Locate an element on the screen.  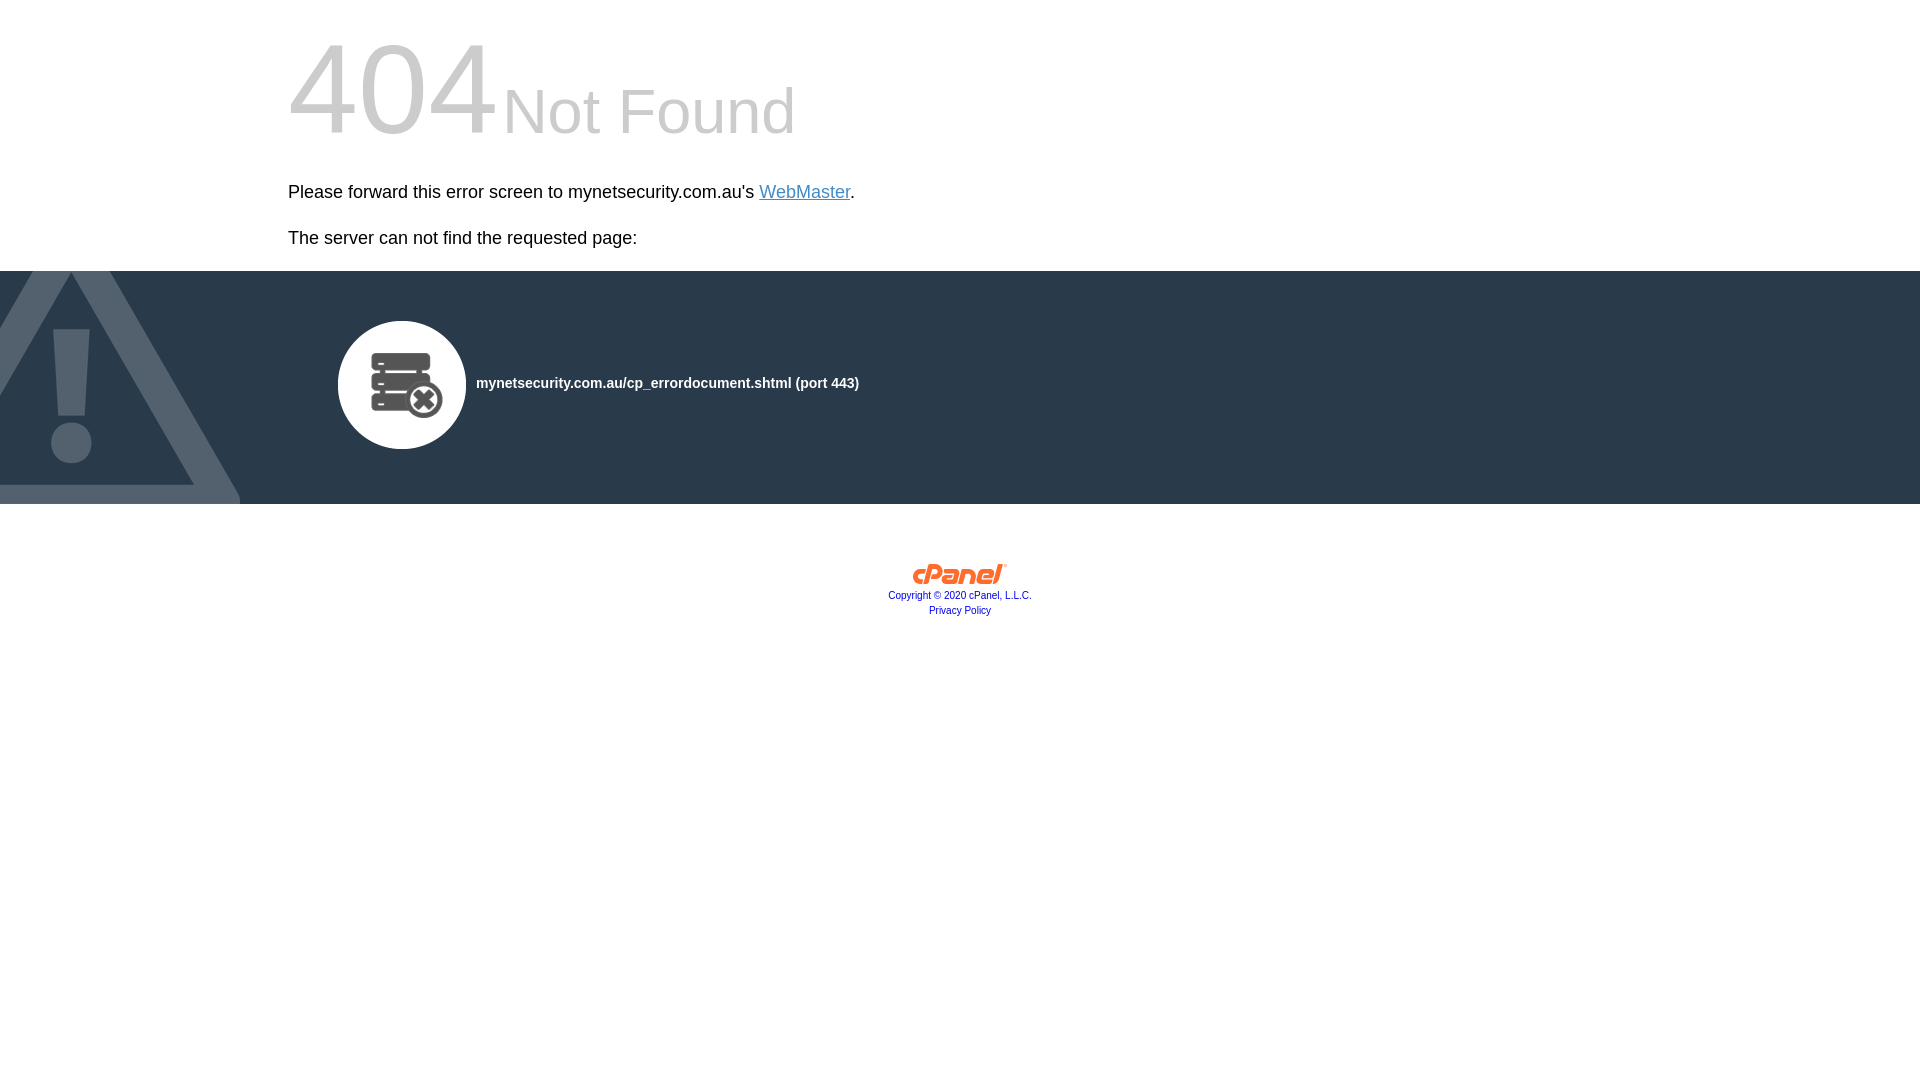
Privacy Policy is located at coordinates (960, 610).